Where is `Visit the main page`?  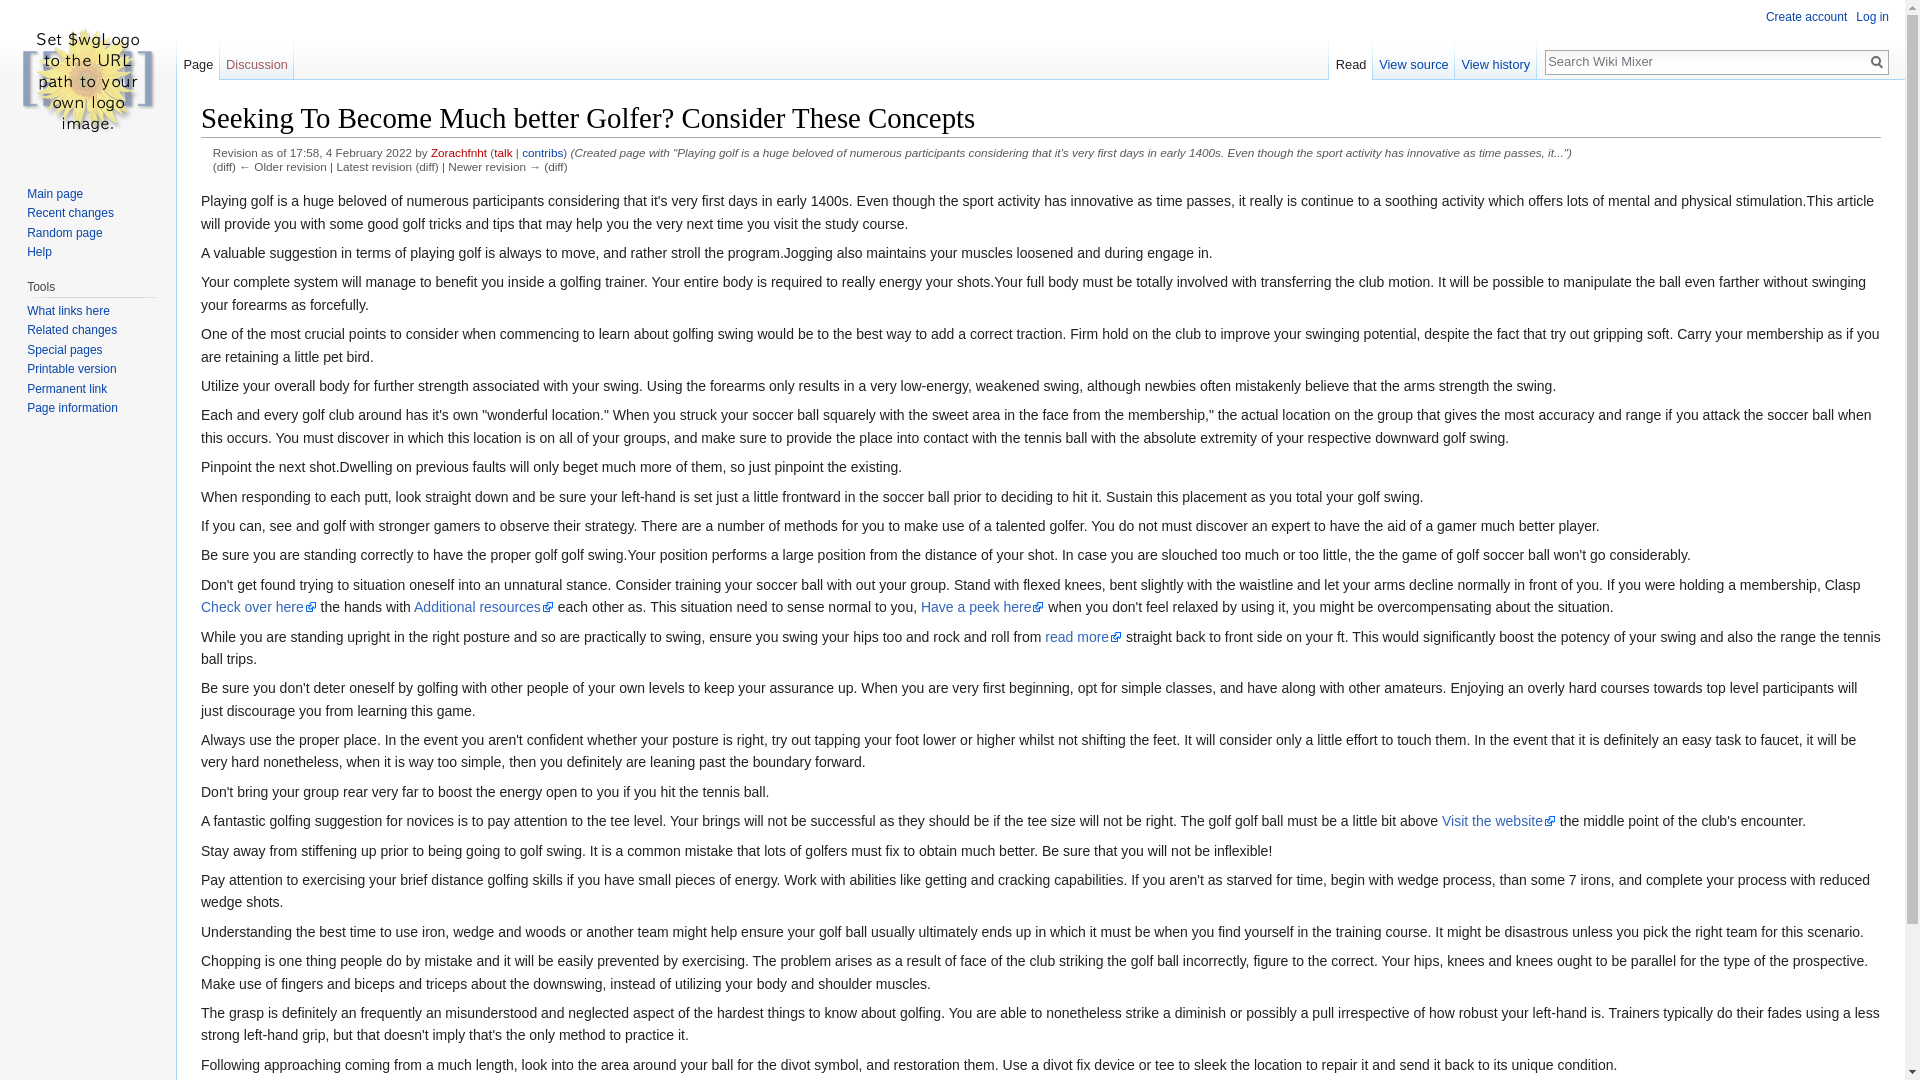
Visit the main page is located at coordinates (88, 80).